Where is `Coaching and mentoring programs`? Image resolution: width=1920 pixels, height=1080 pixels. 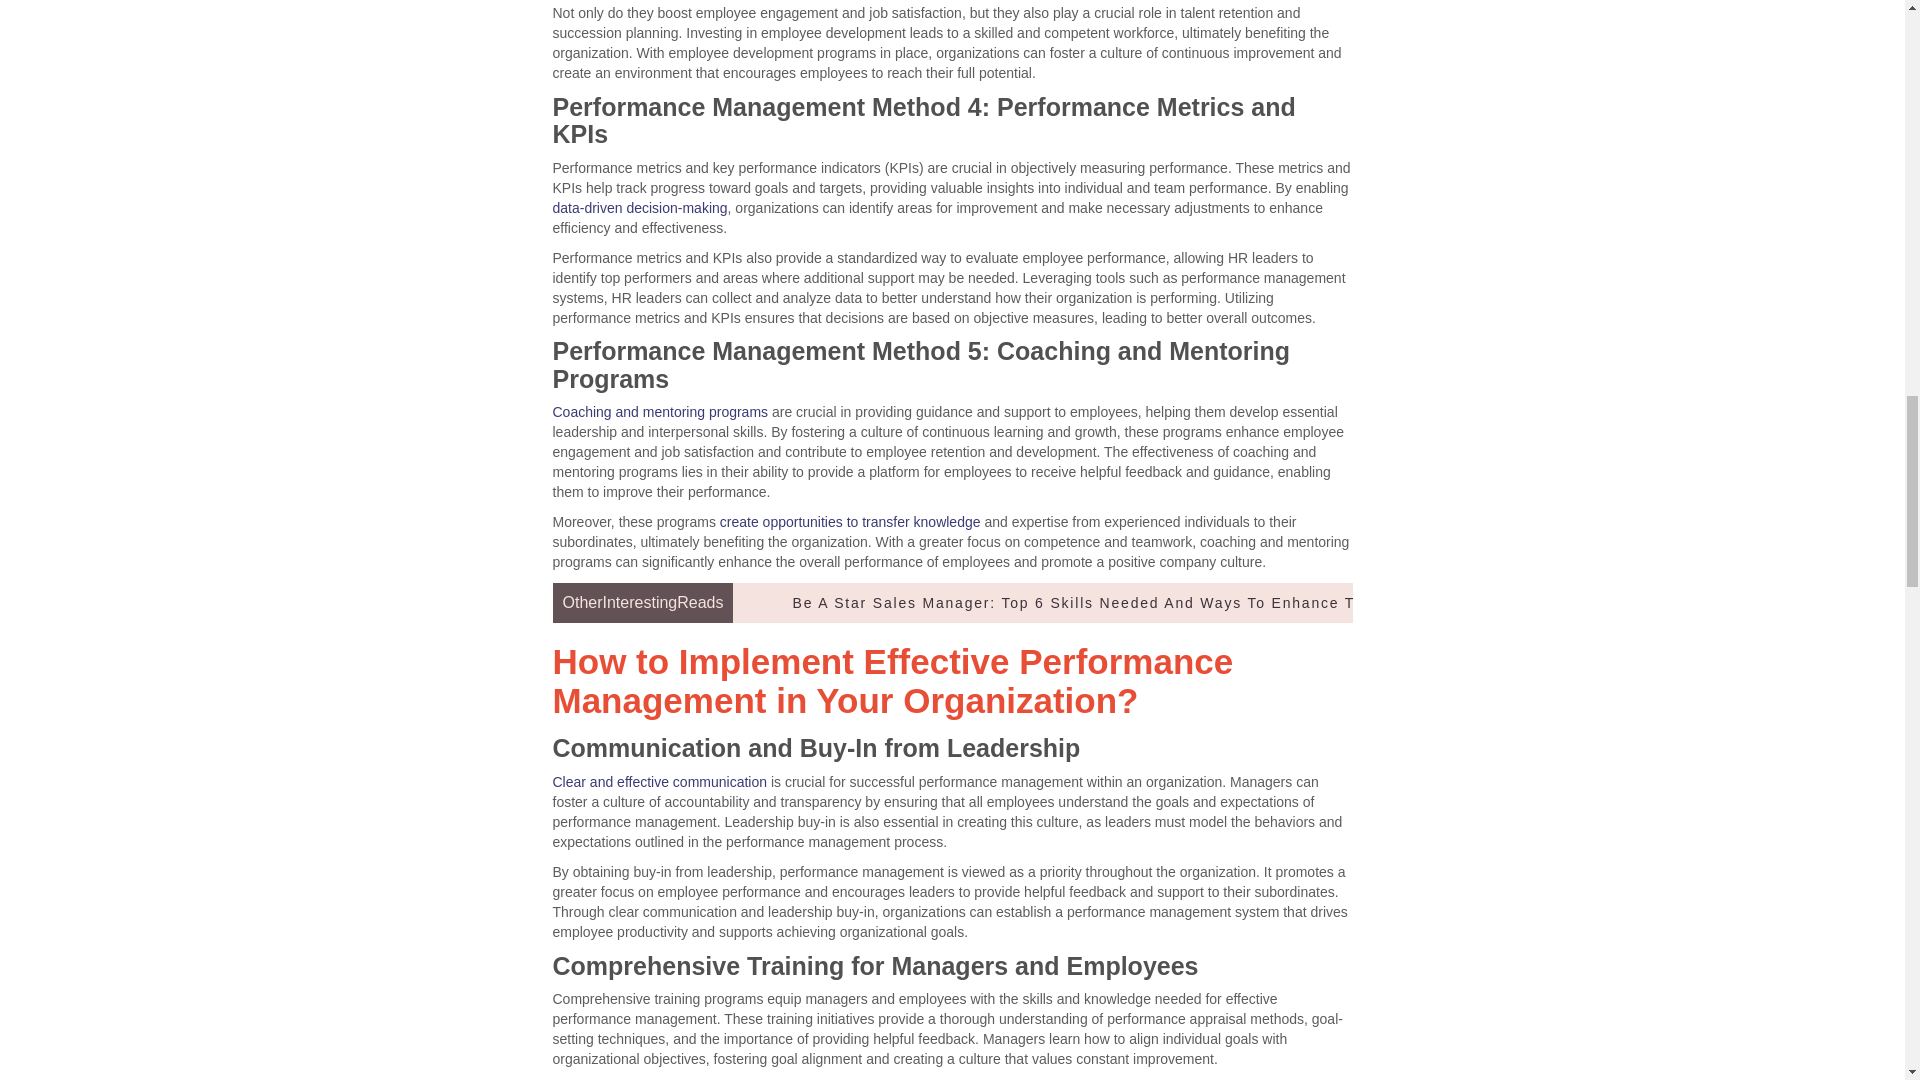
Coaching and mentoring programs is located at coordinates (660, 412).